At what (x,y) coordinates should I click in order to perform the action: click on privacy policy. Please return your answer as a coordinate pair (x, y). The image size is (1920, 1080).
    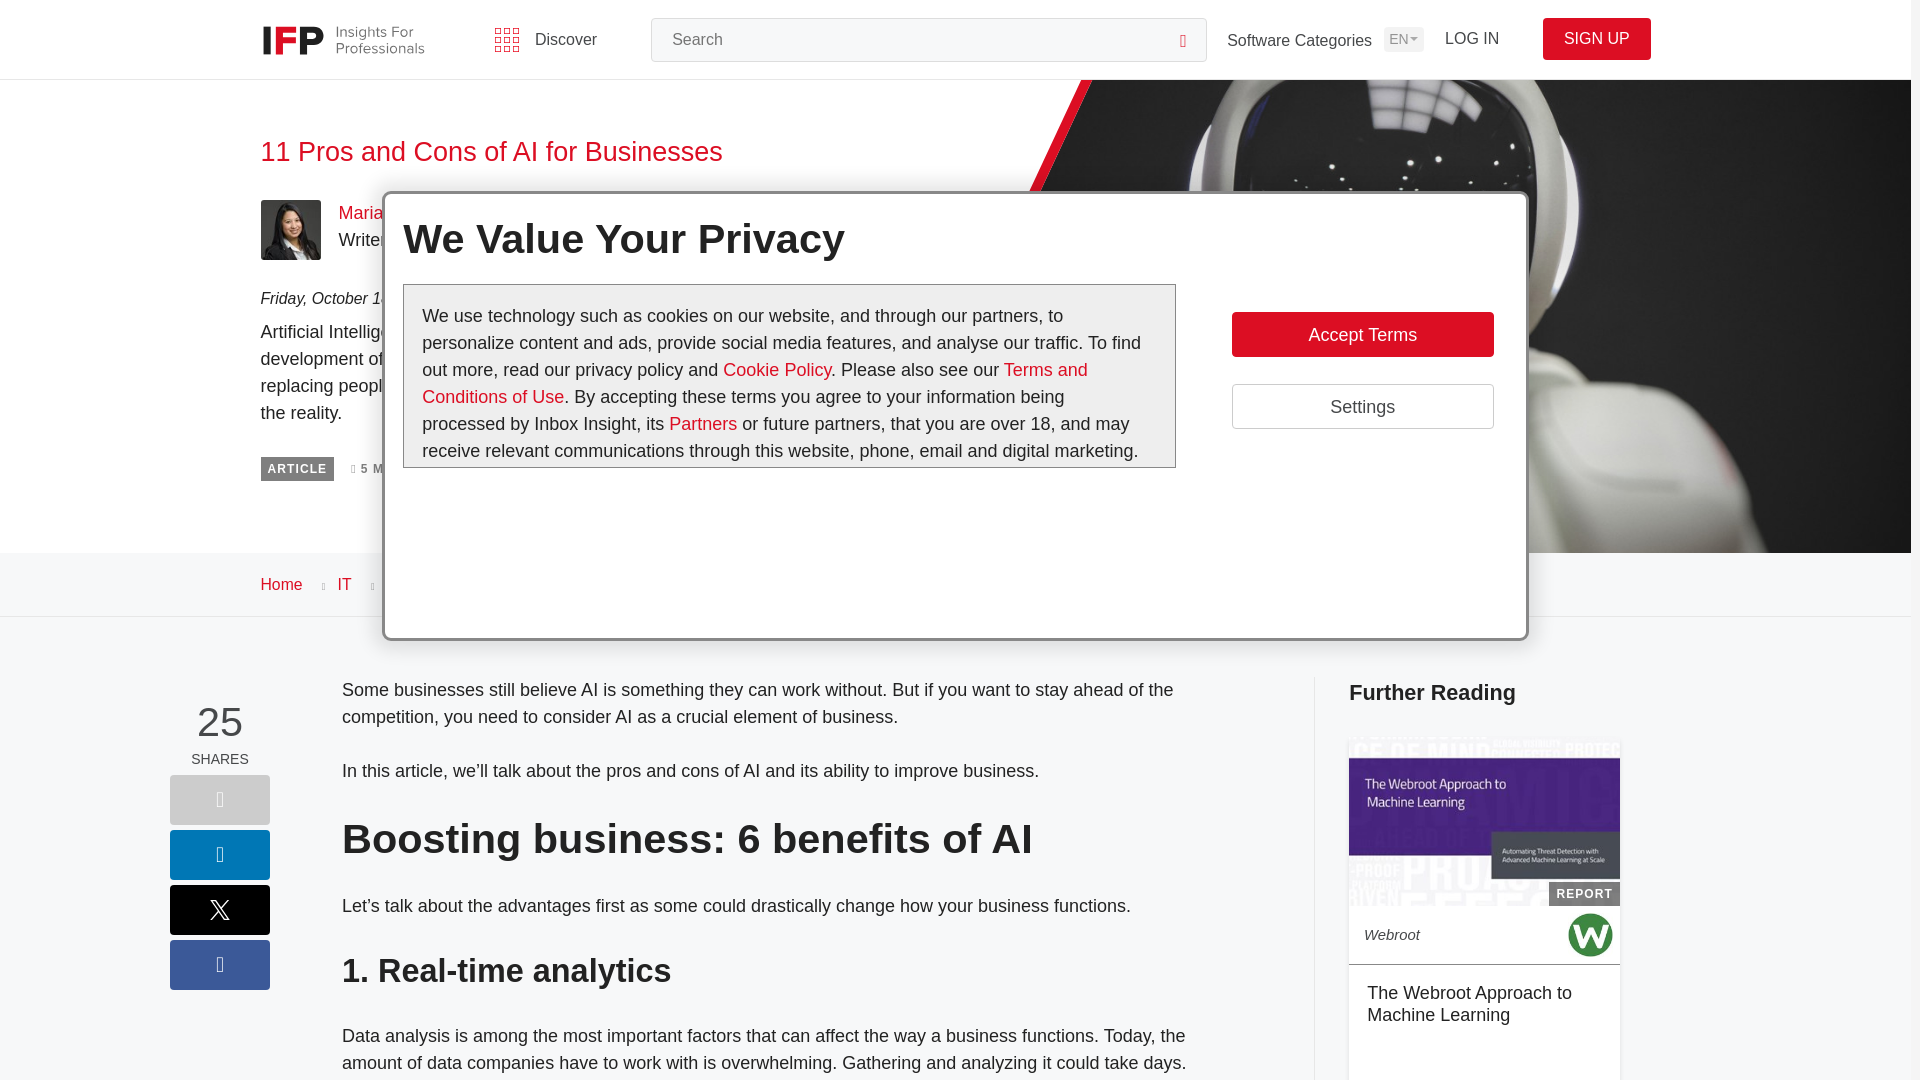
    Looking at the image, I should click on (776, 491).